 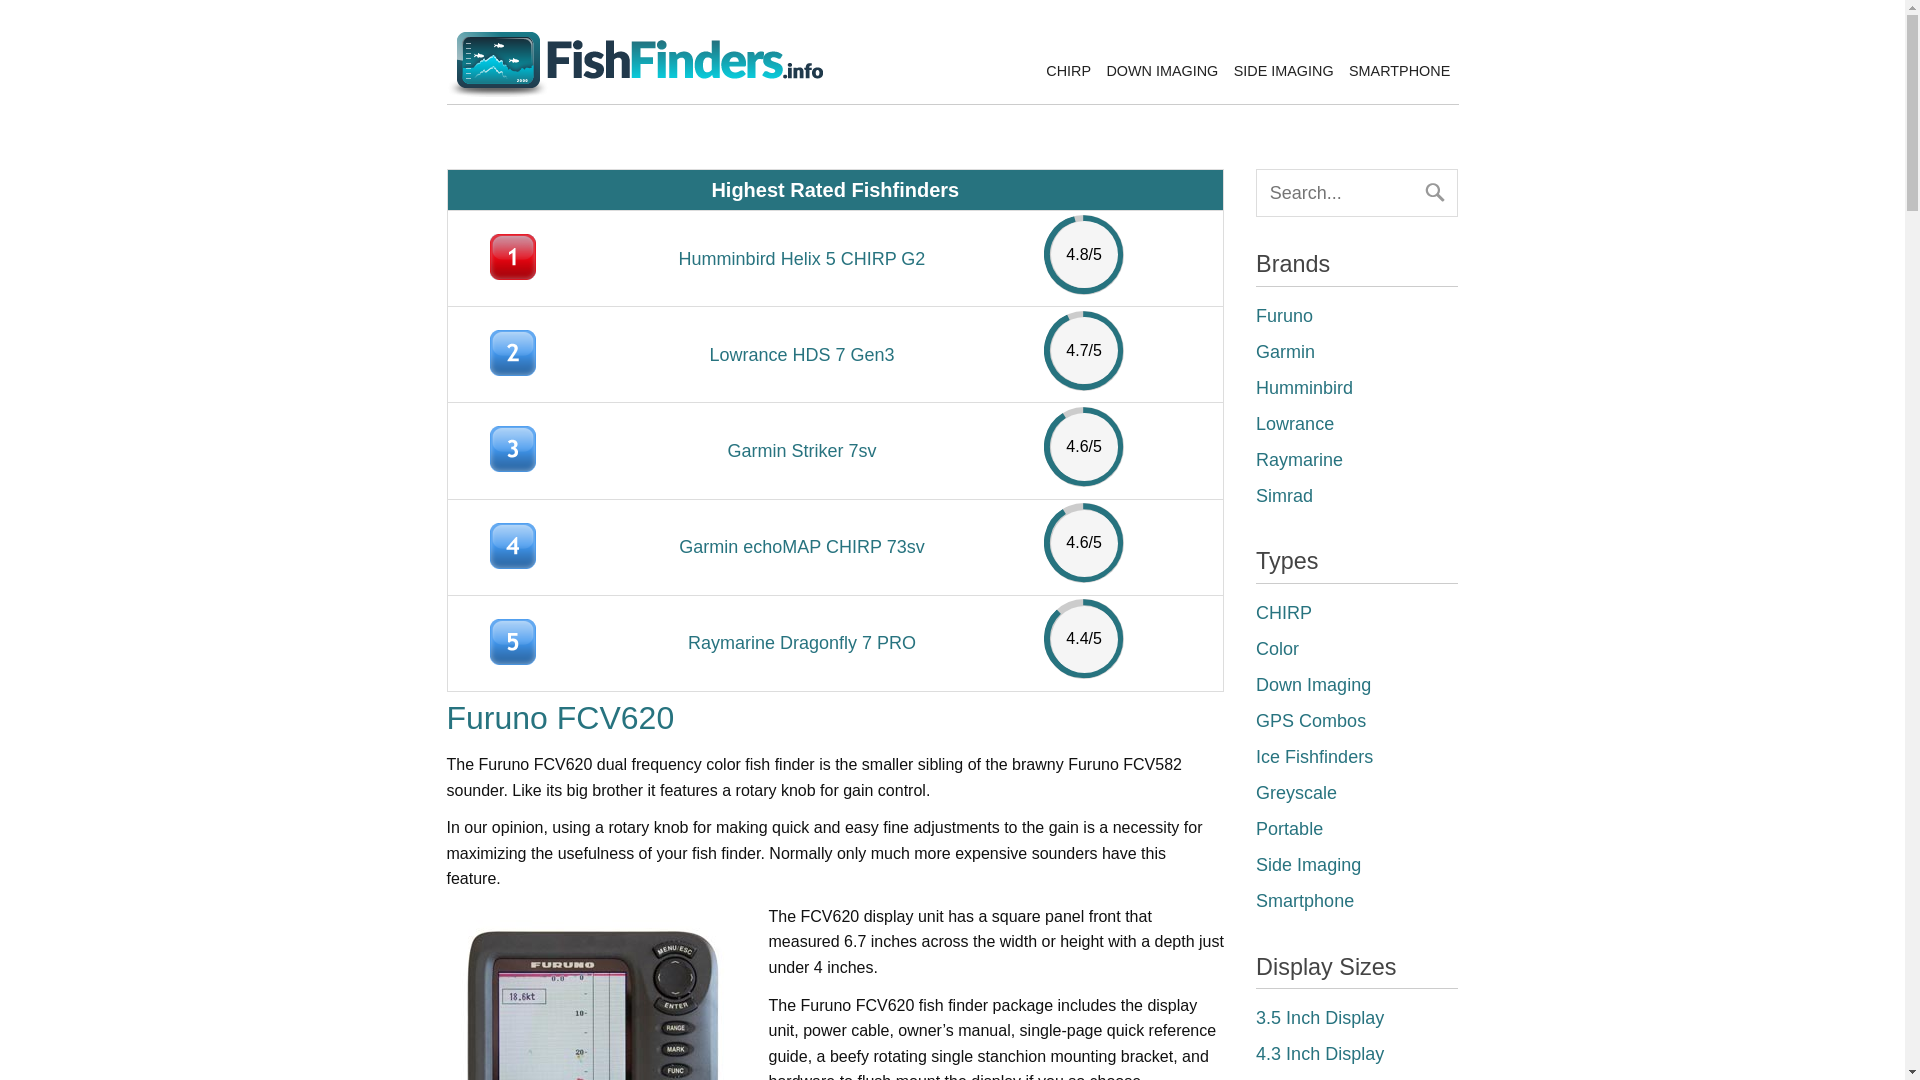 I want to click on CHIRP, so click(x=1068, y=70).